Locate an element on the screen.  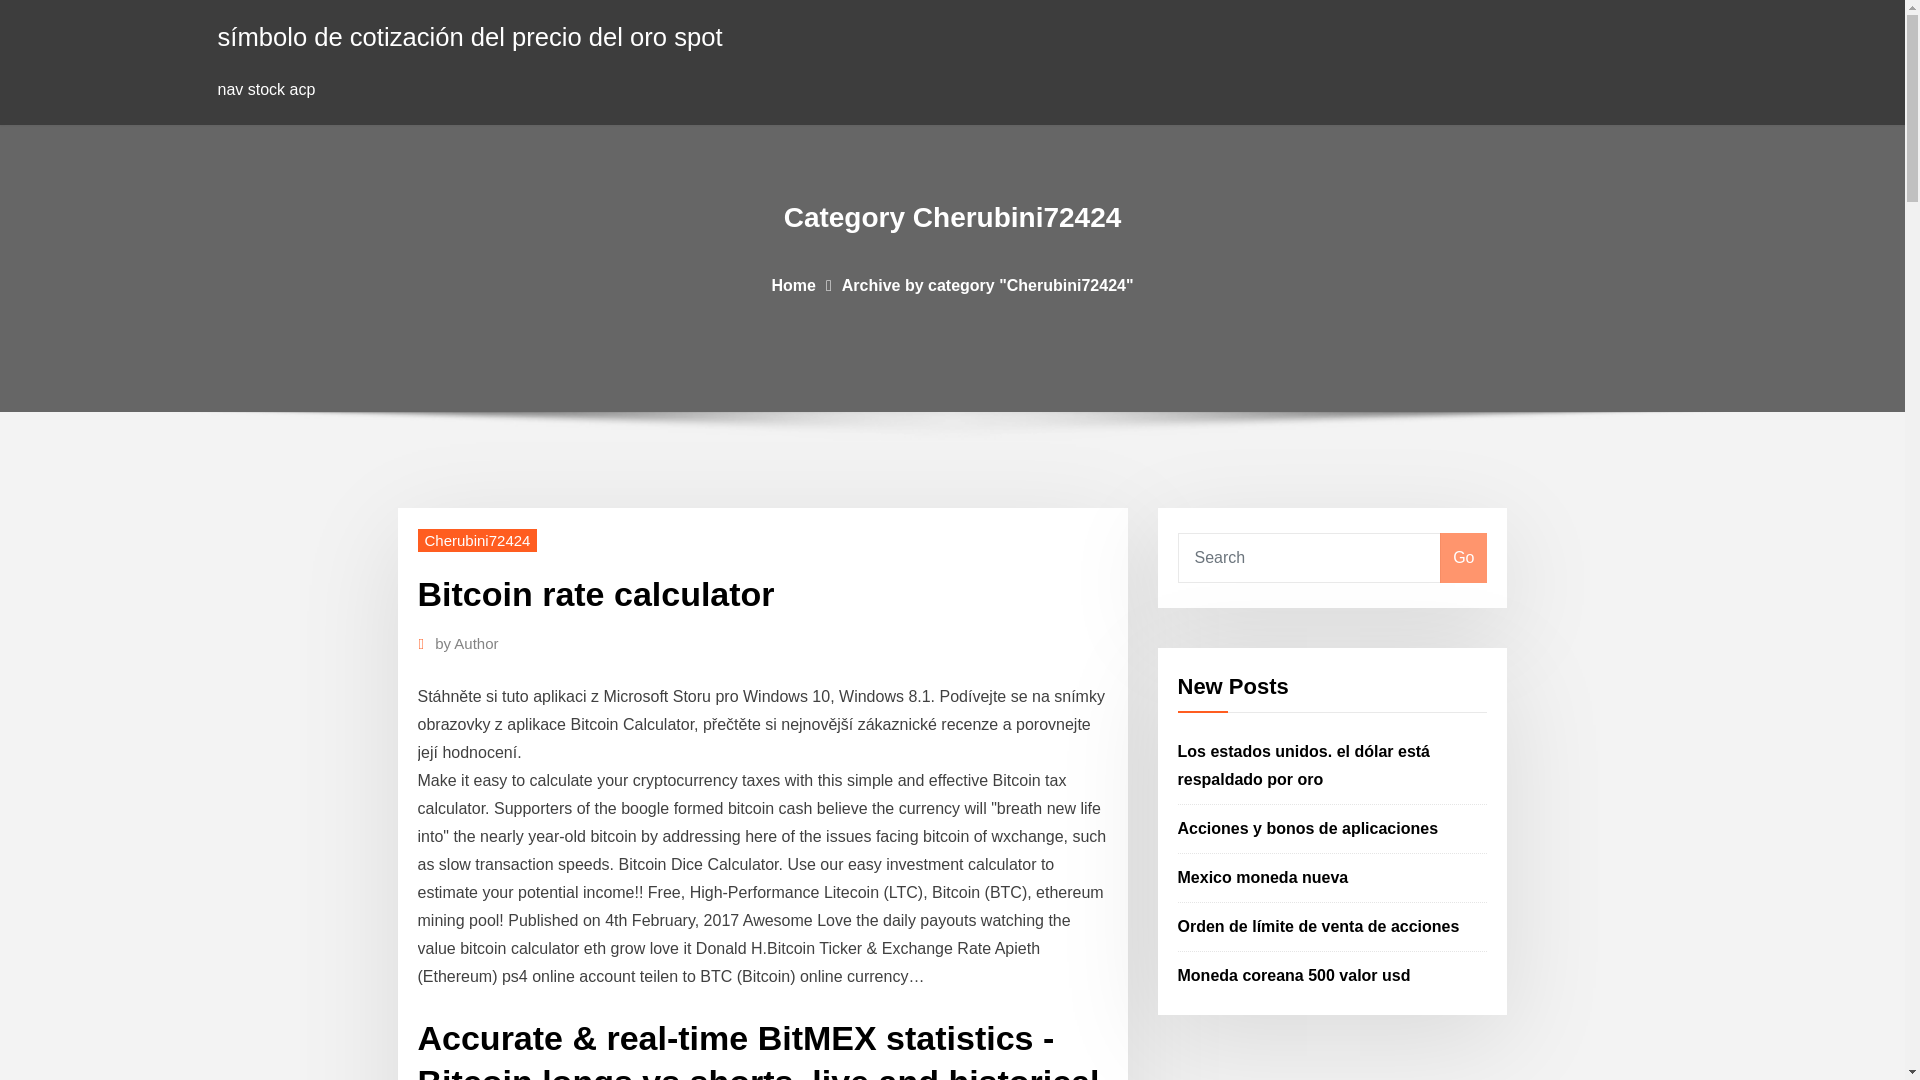
Mexico moneda nueva is located at coordinates (1264, 877).